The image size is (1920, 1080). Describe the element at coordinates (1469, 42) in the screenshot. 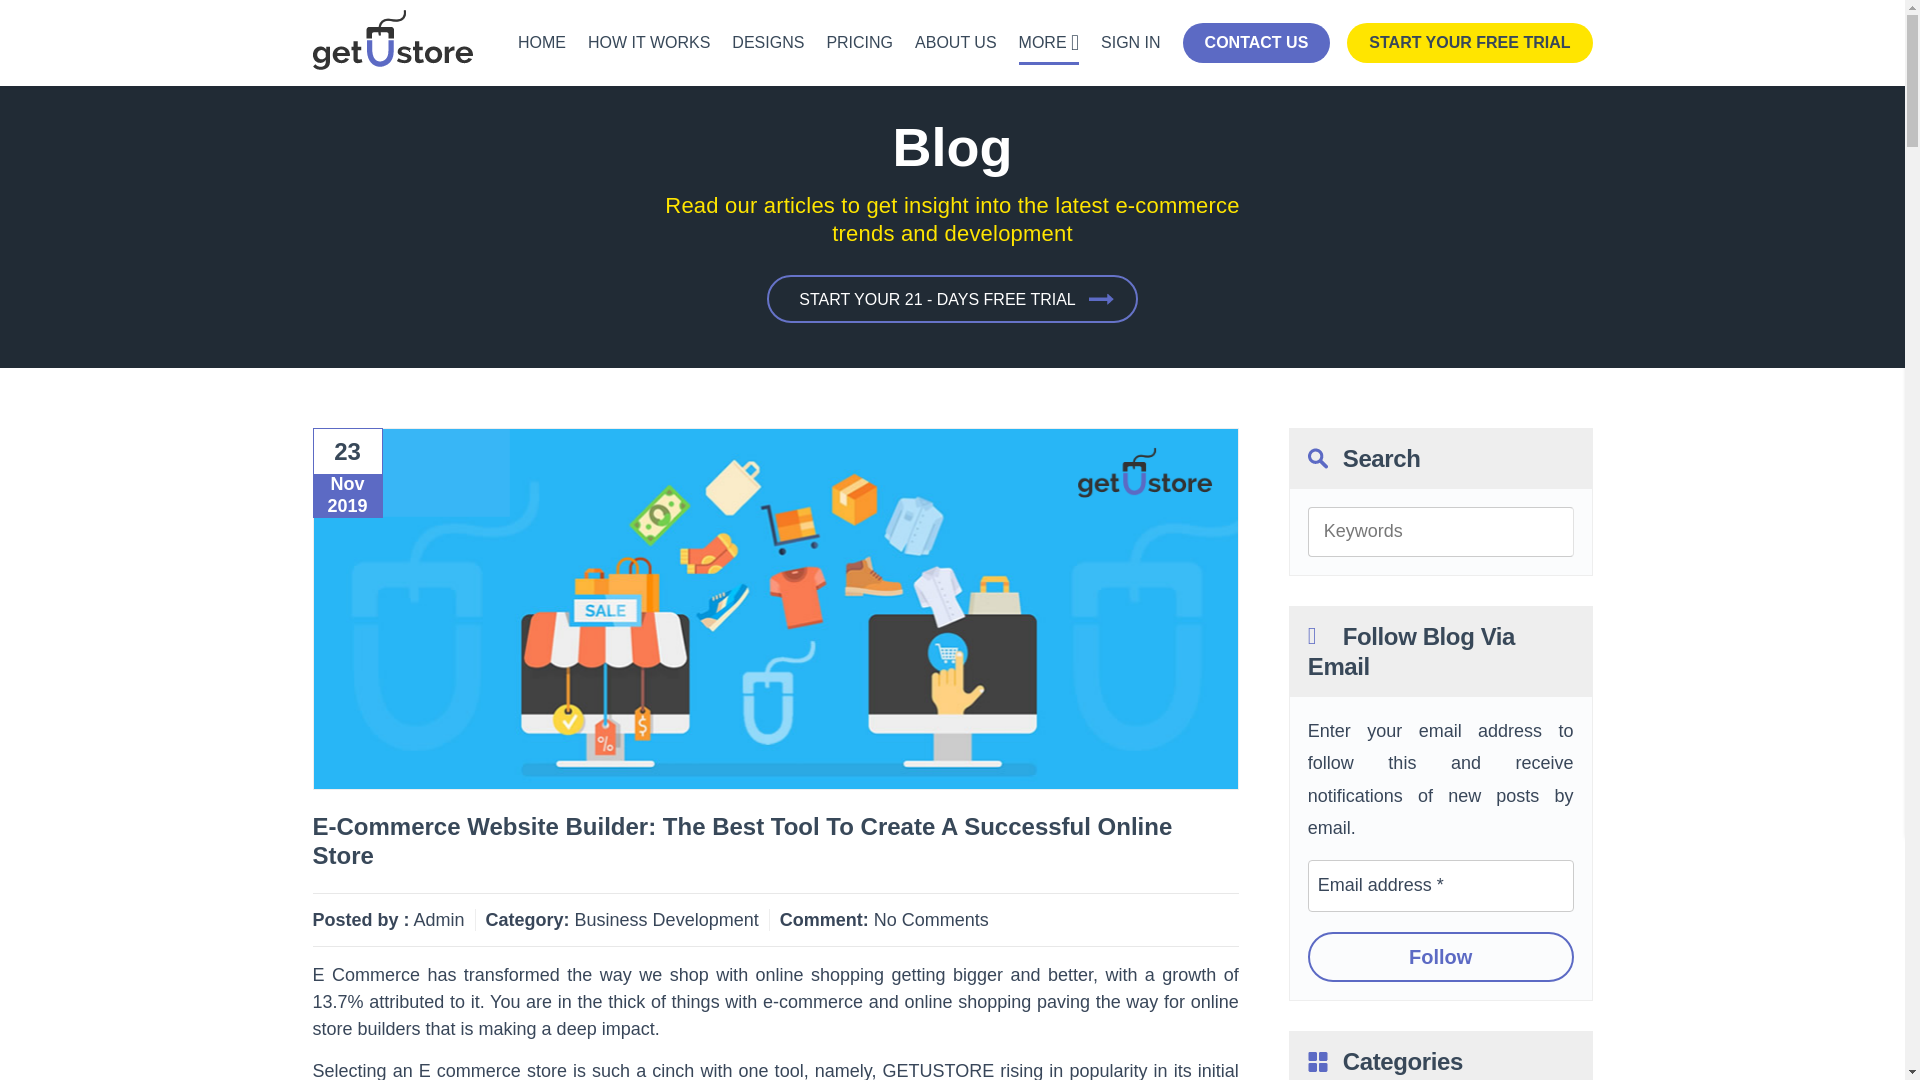

I see `START YOUR FREE TRIAL` at that location.